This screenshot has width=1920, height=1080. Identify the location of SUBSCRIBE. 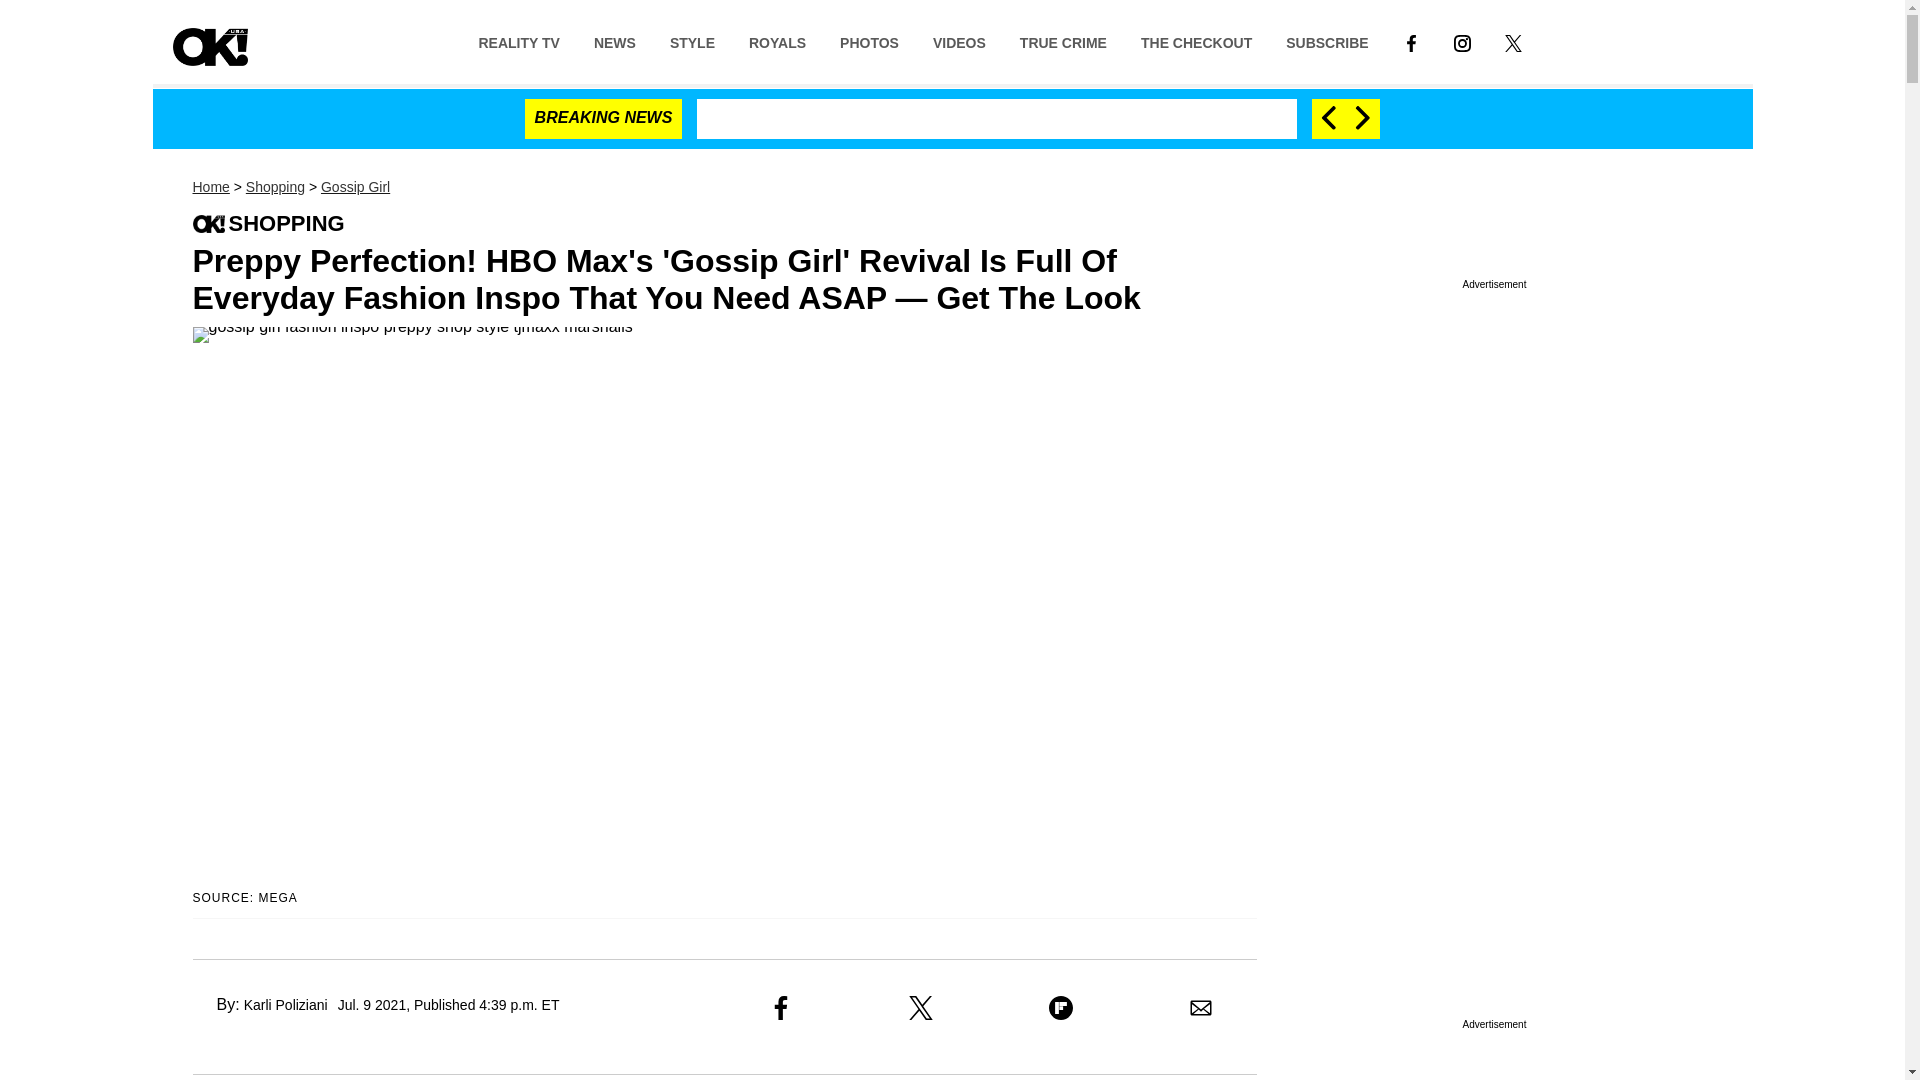
(1326, 41).